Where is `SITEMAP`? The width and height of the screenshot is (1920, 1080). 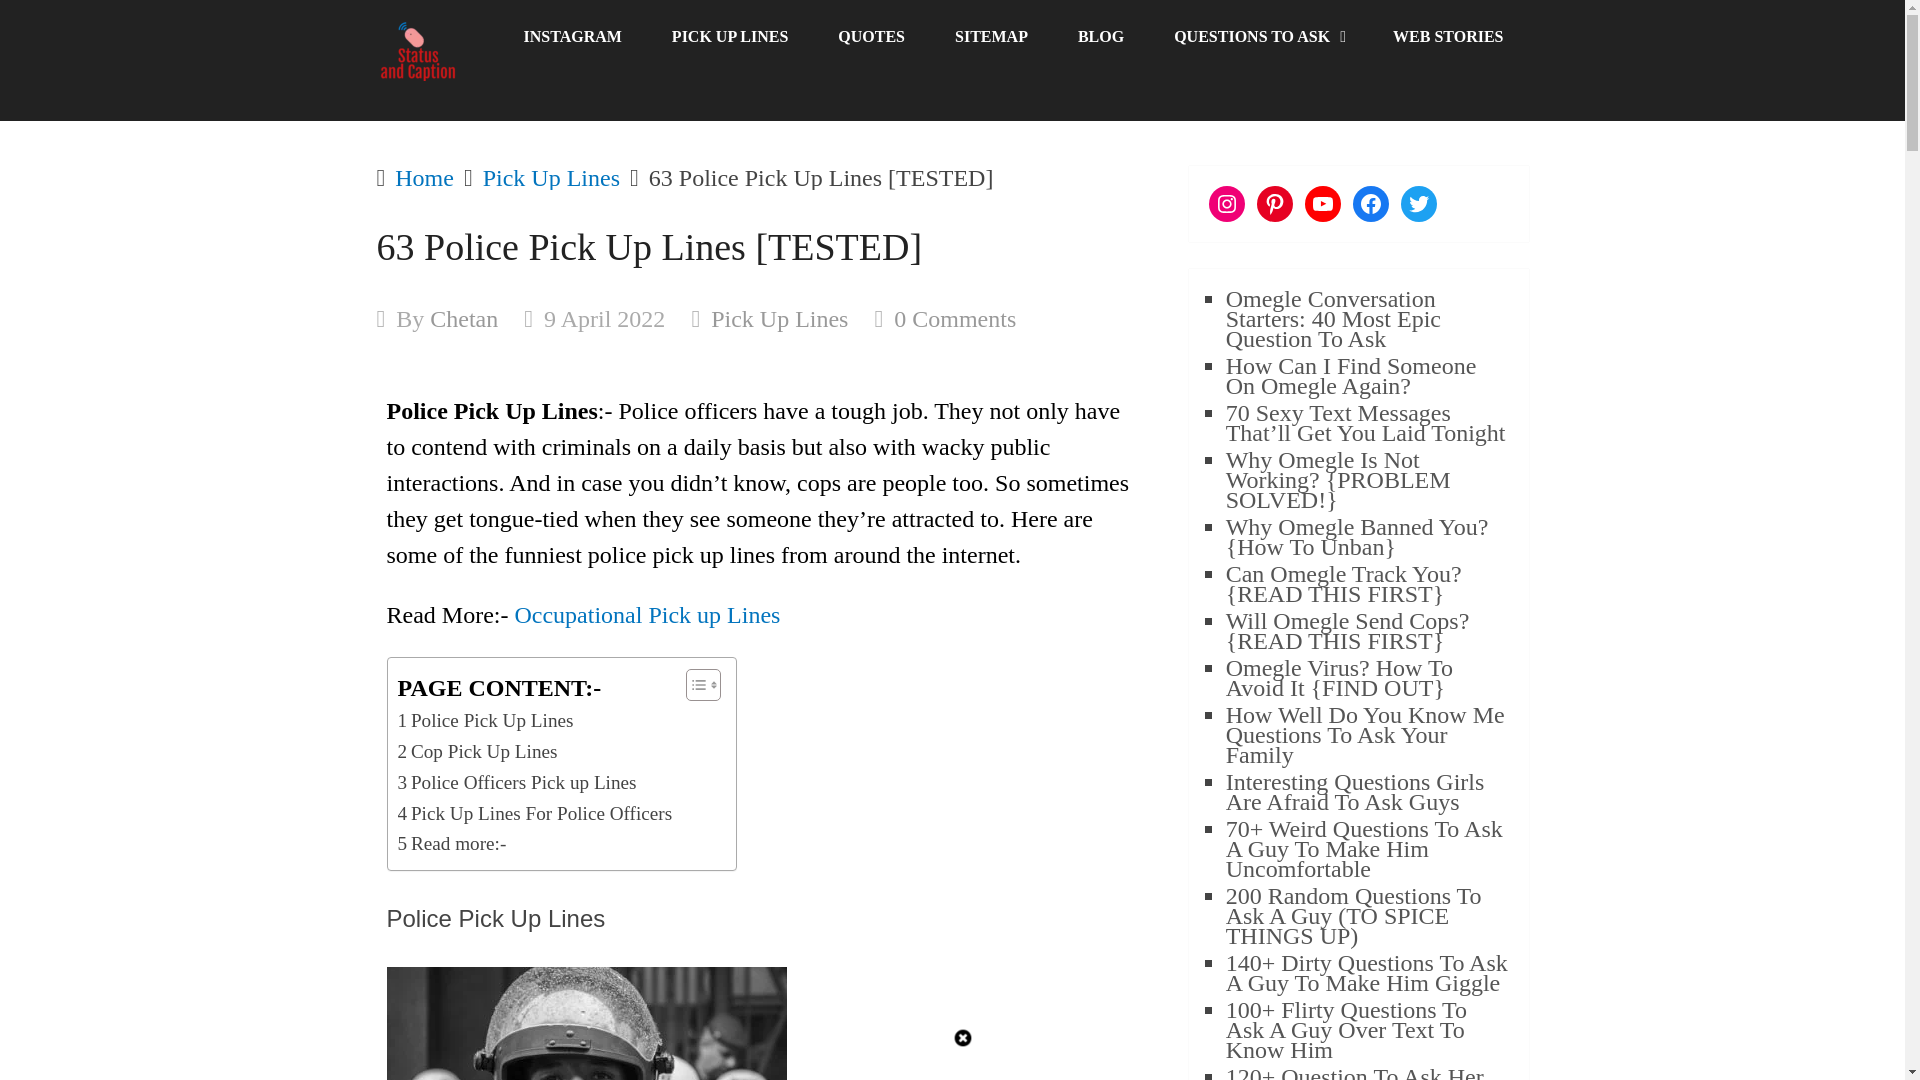 SITEMAP is located at coordinates (990, 37).